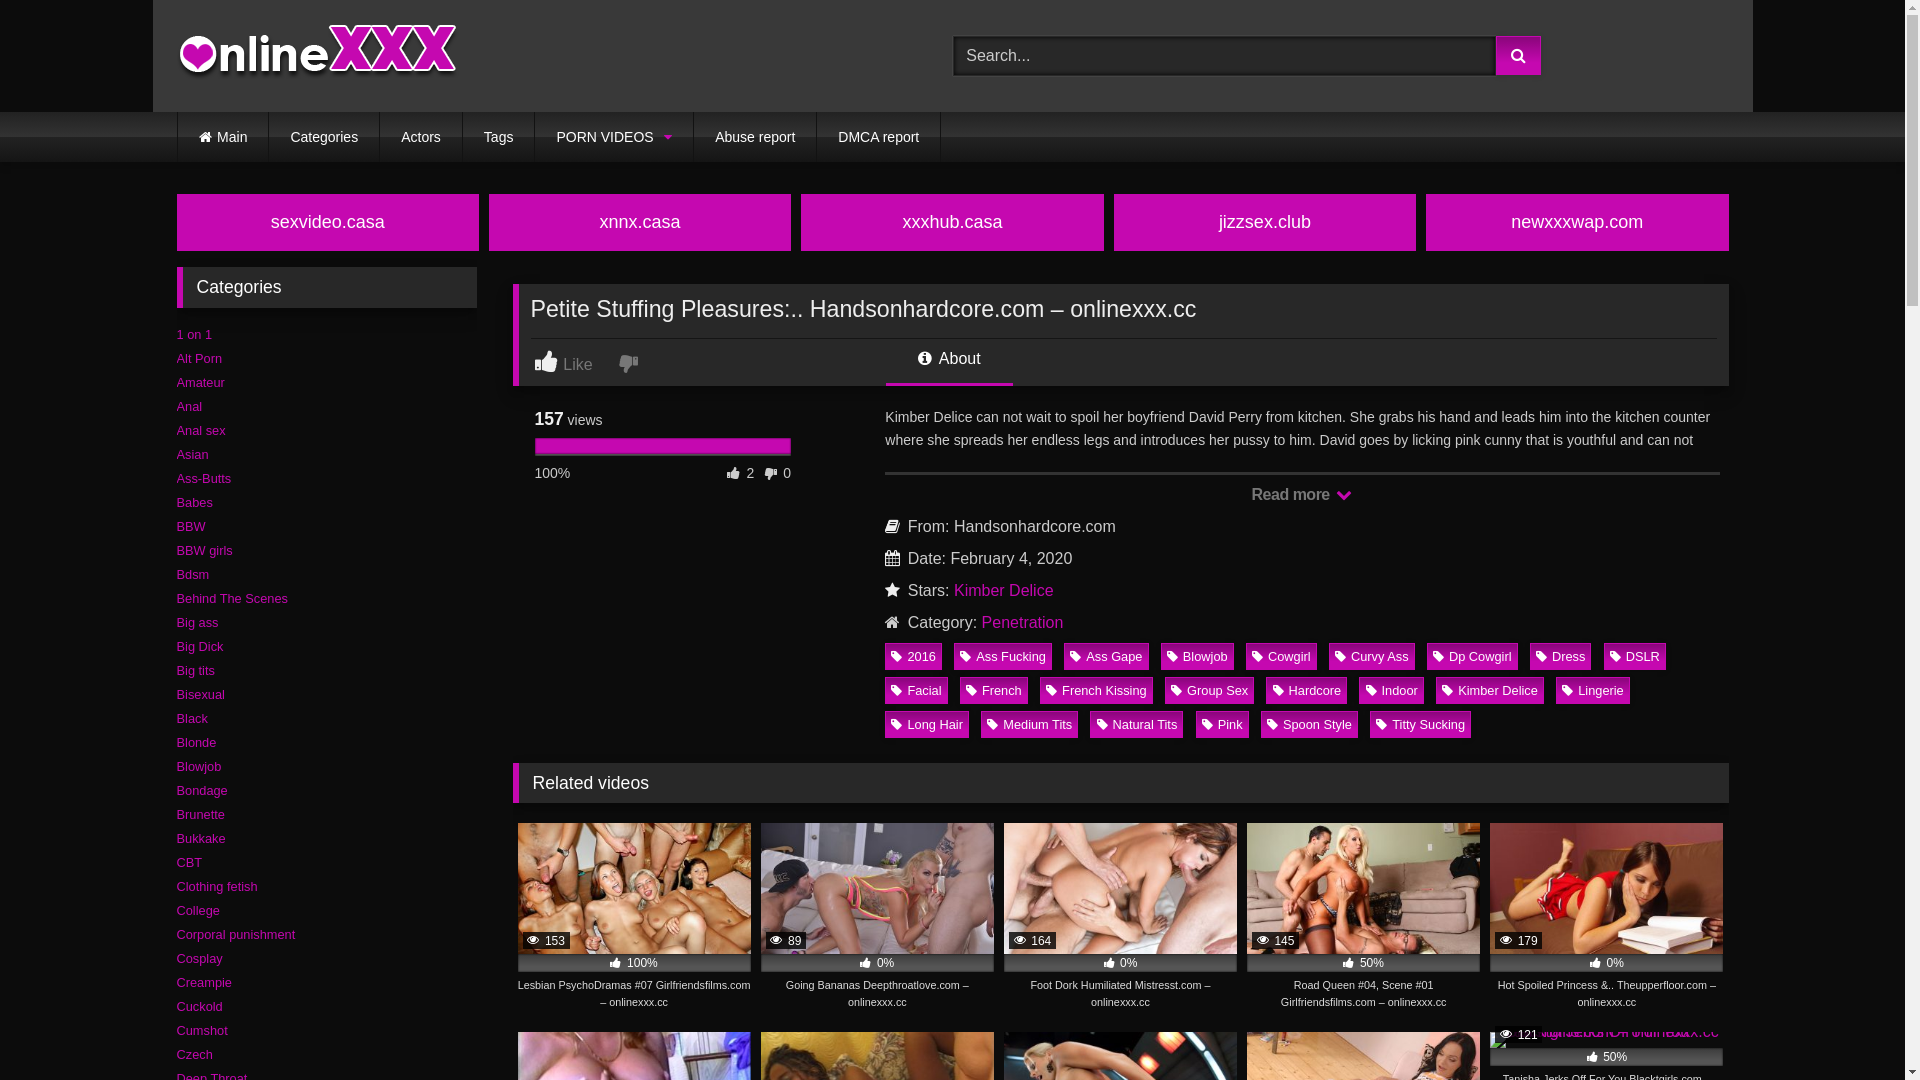  Describe the element at coordinates (421, 137) in the screenshot. I see `Actors` at that location.